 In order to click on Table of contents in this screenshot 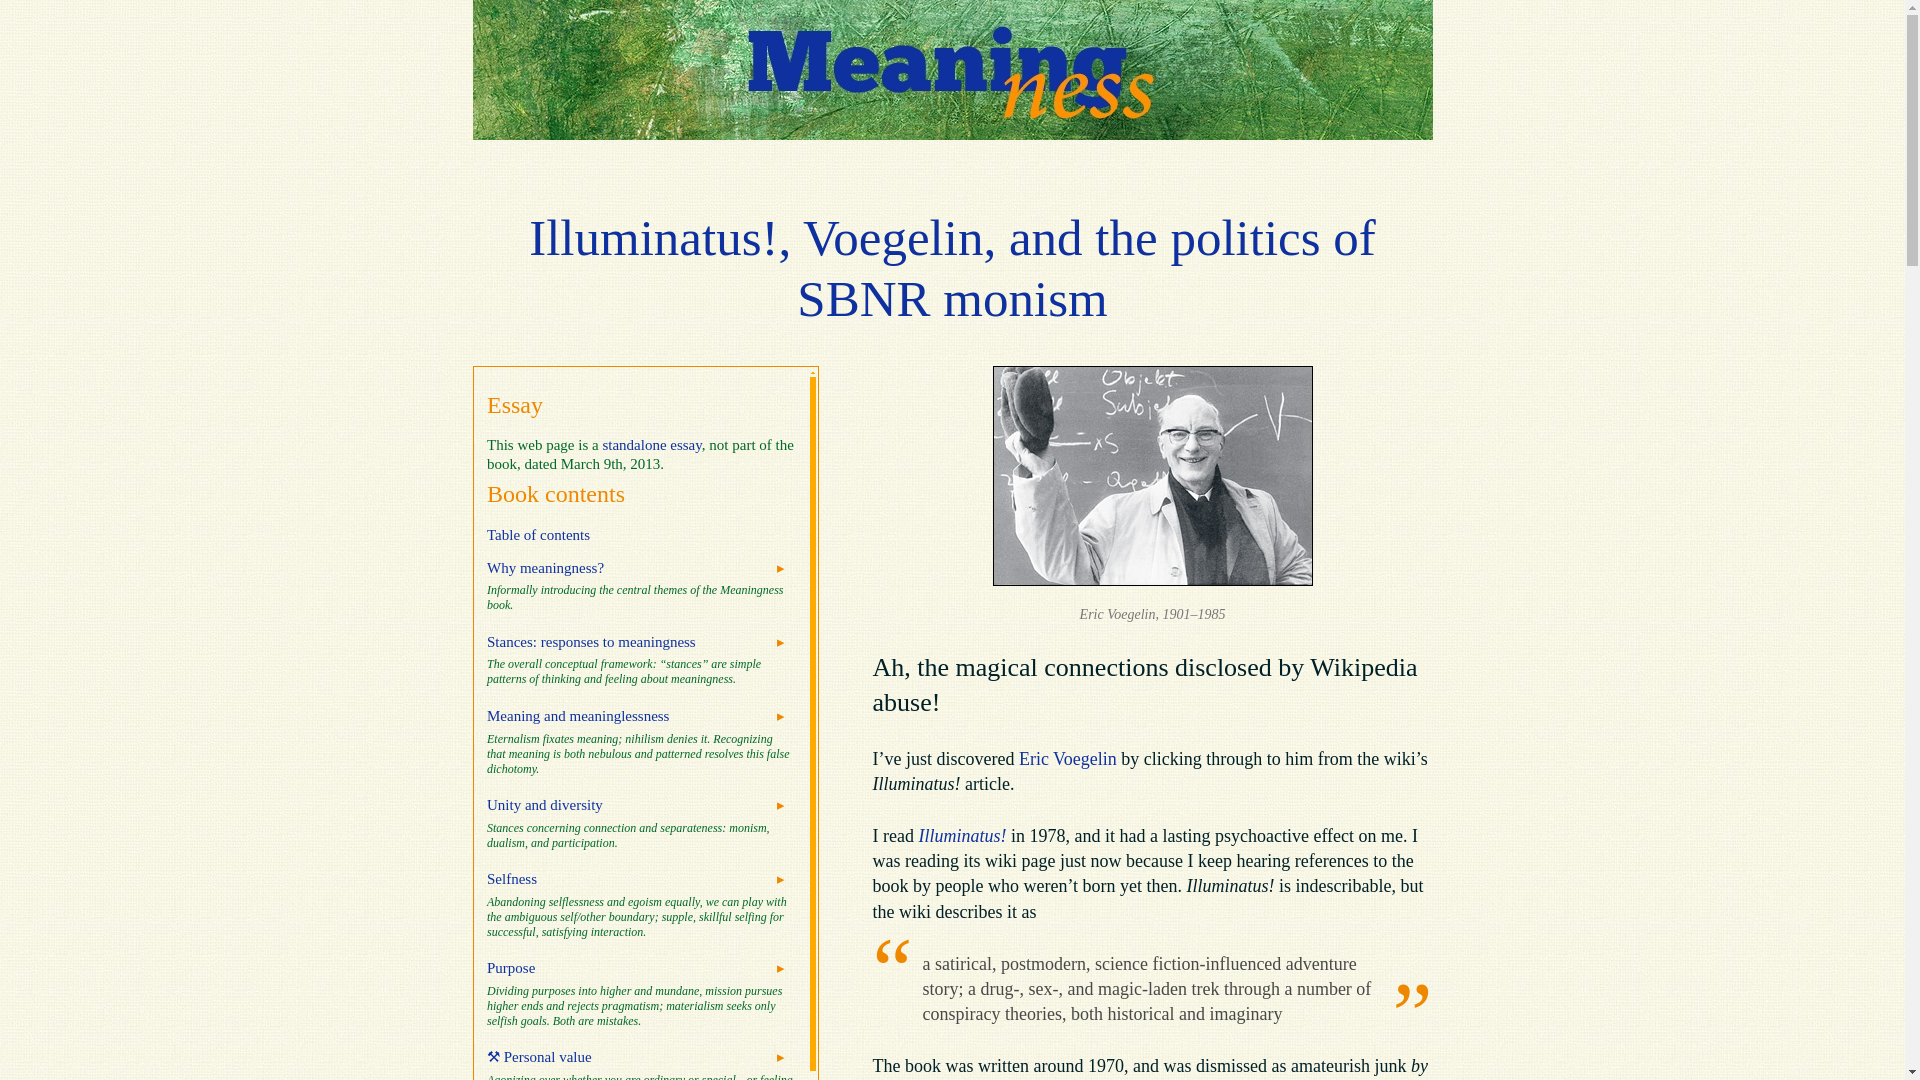, I will do `click(538, 535)`.